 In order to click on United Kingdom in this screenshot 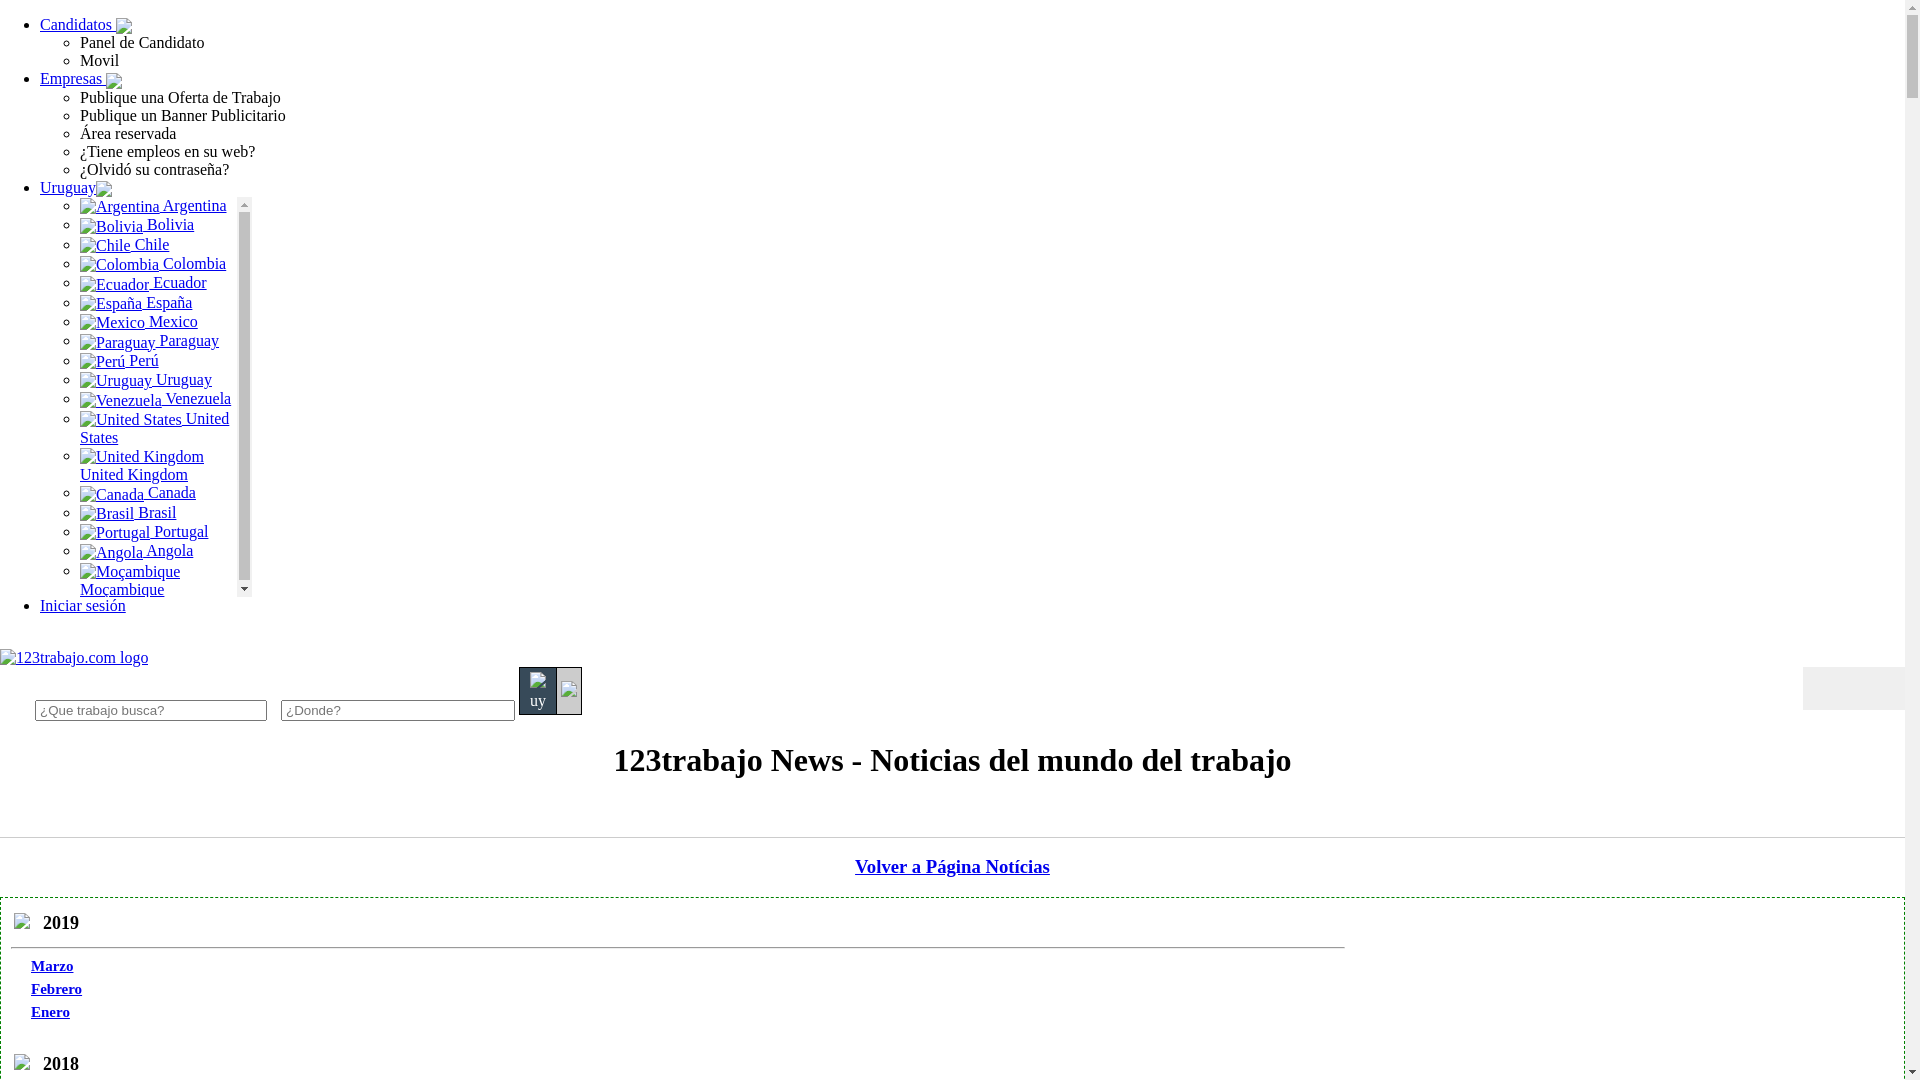, I will do `click(142, 464)`.